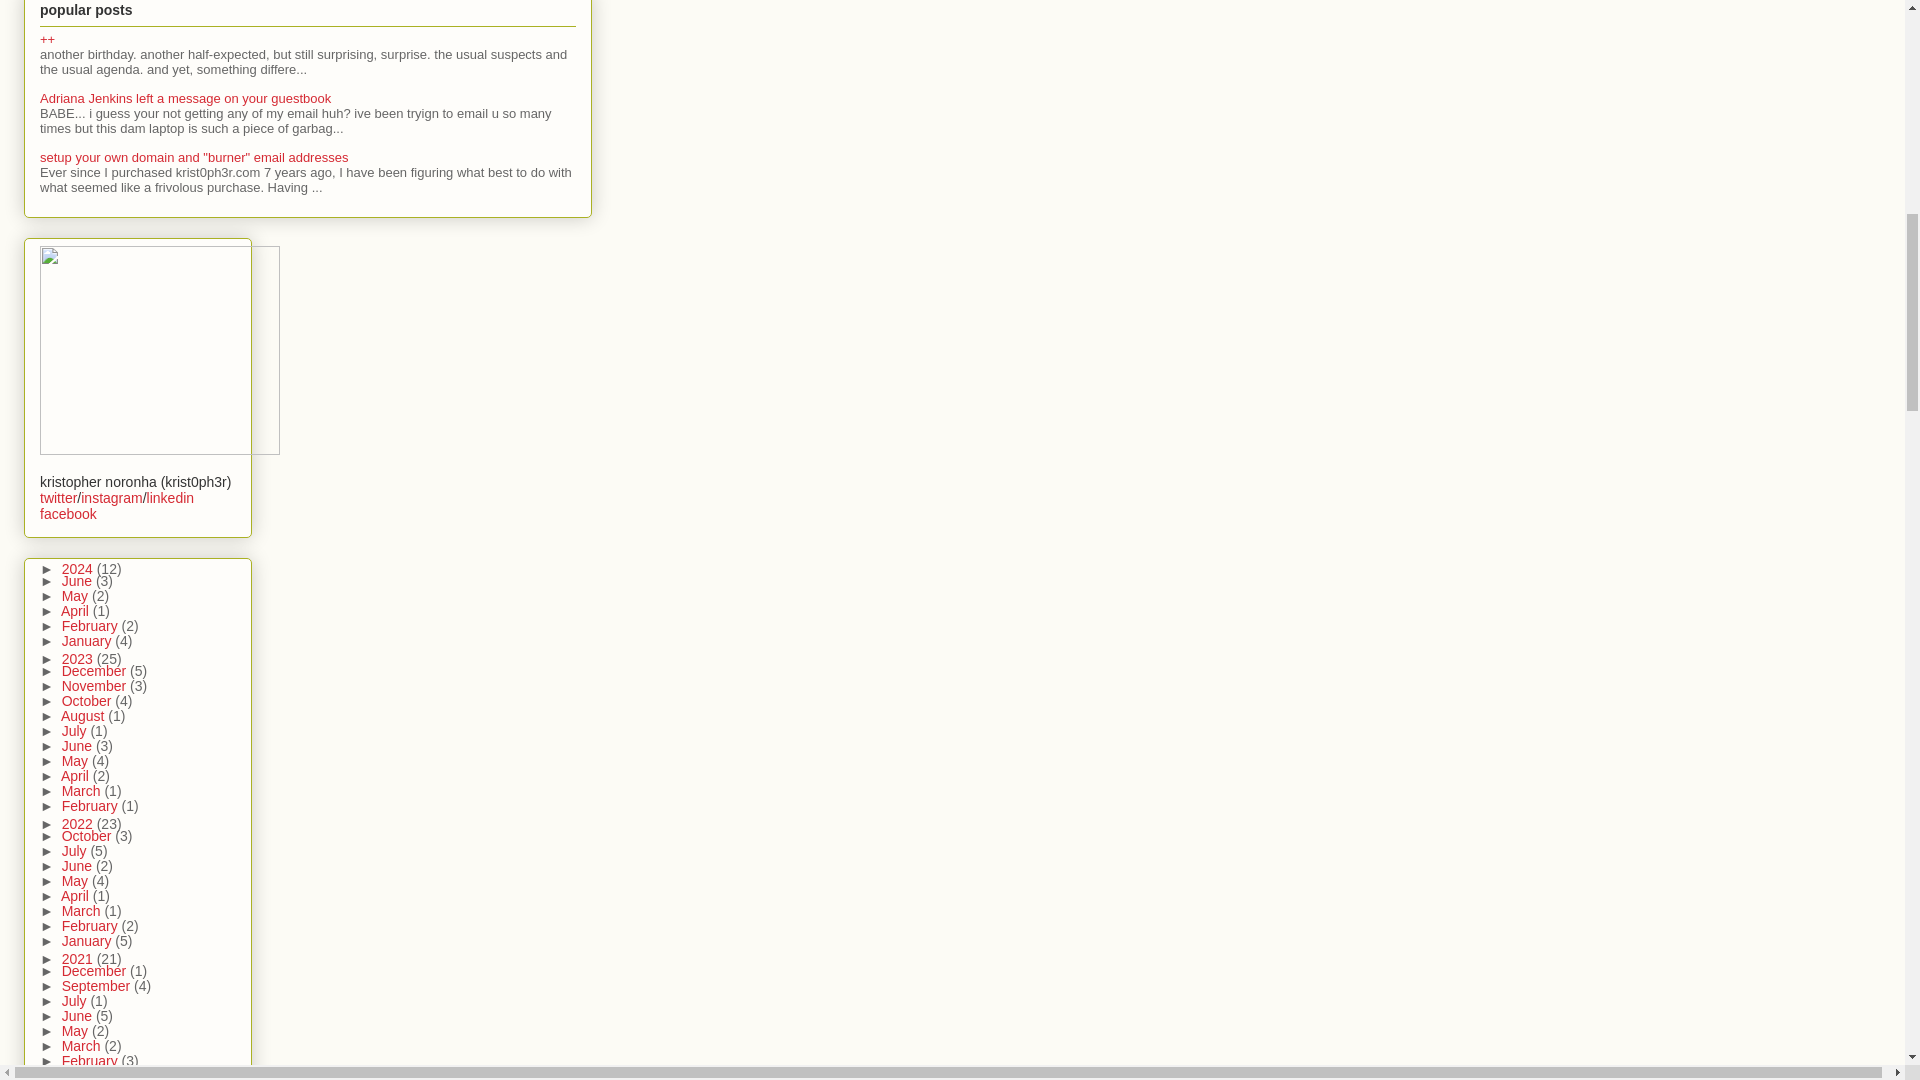  Describe the element at coordinates (185, 98) in the screenshot. I see `Adriana Jenkins left a message on your guestbook` at that location.